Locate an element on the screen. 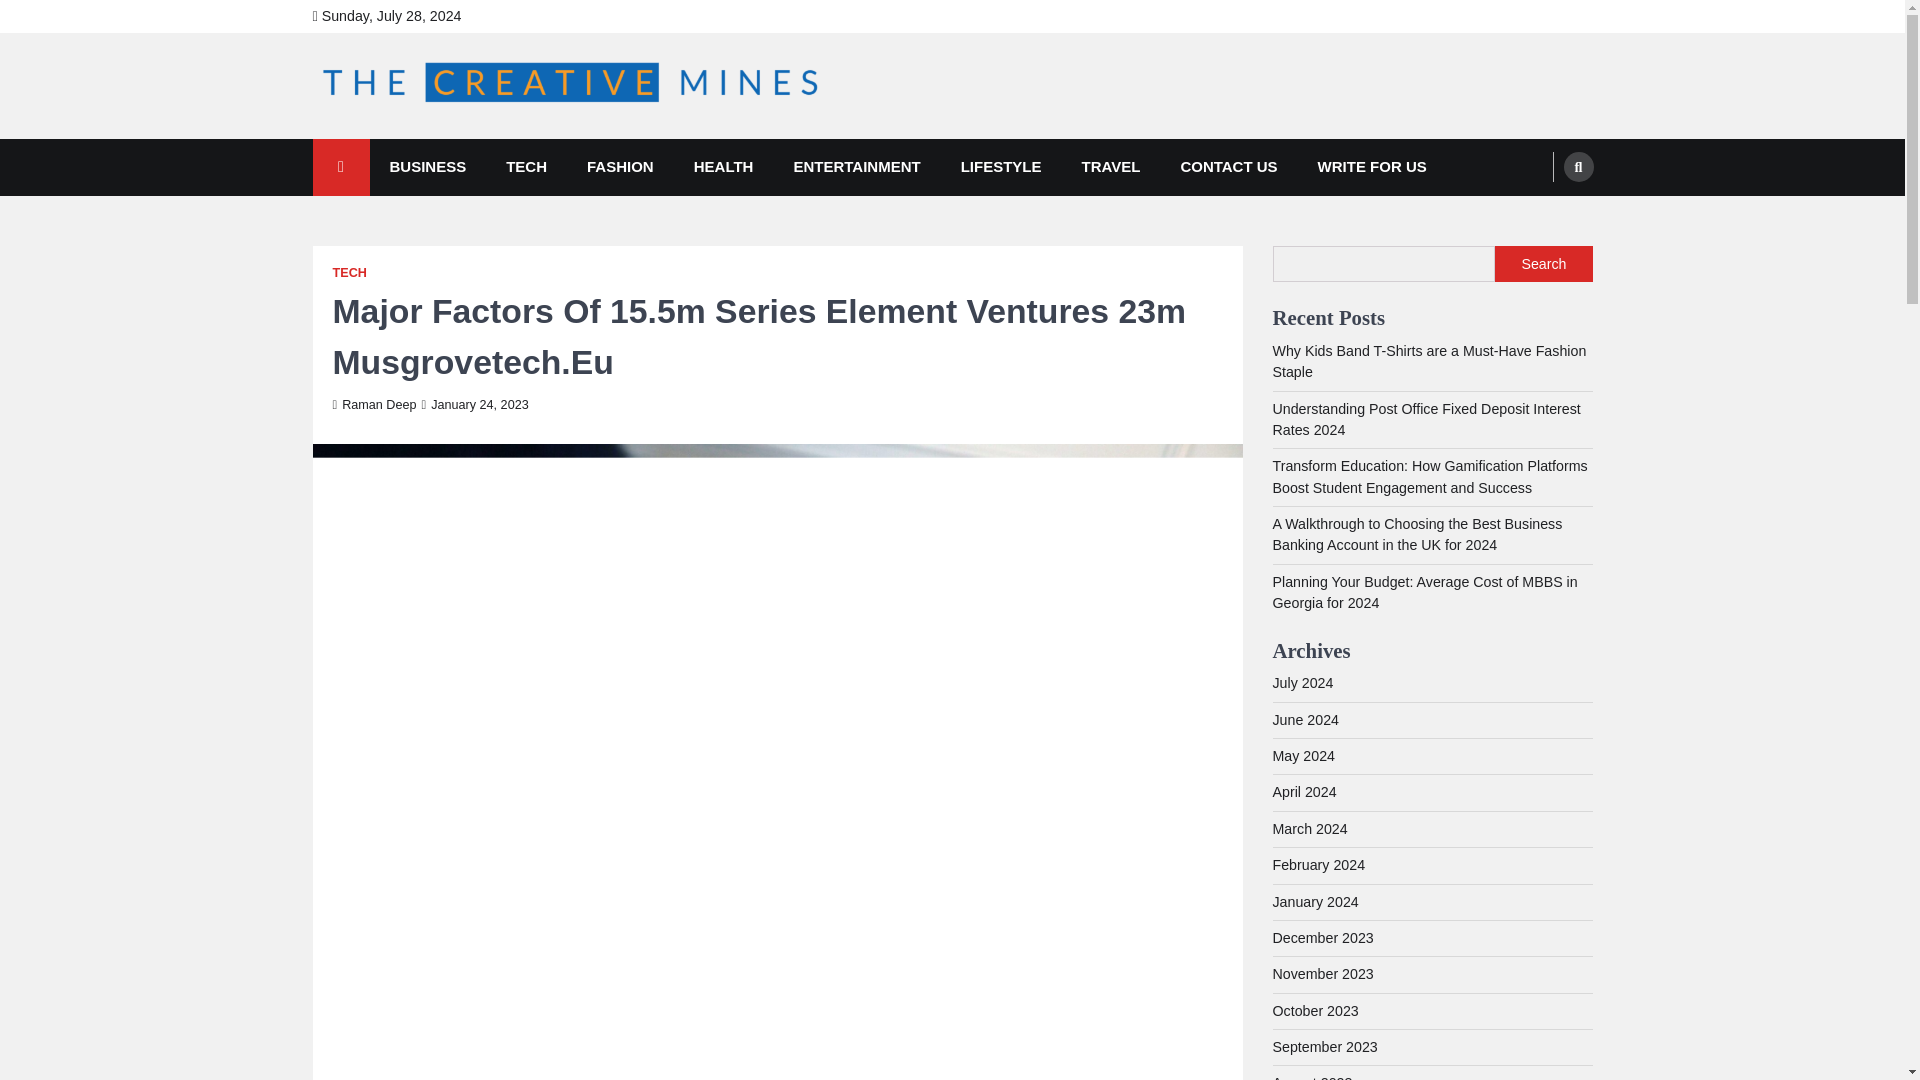  HEALTH is located at coordinates (723, 167).